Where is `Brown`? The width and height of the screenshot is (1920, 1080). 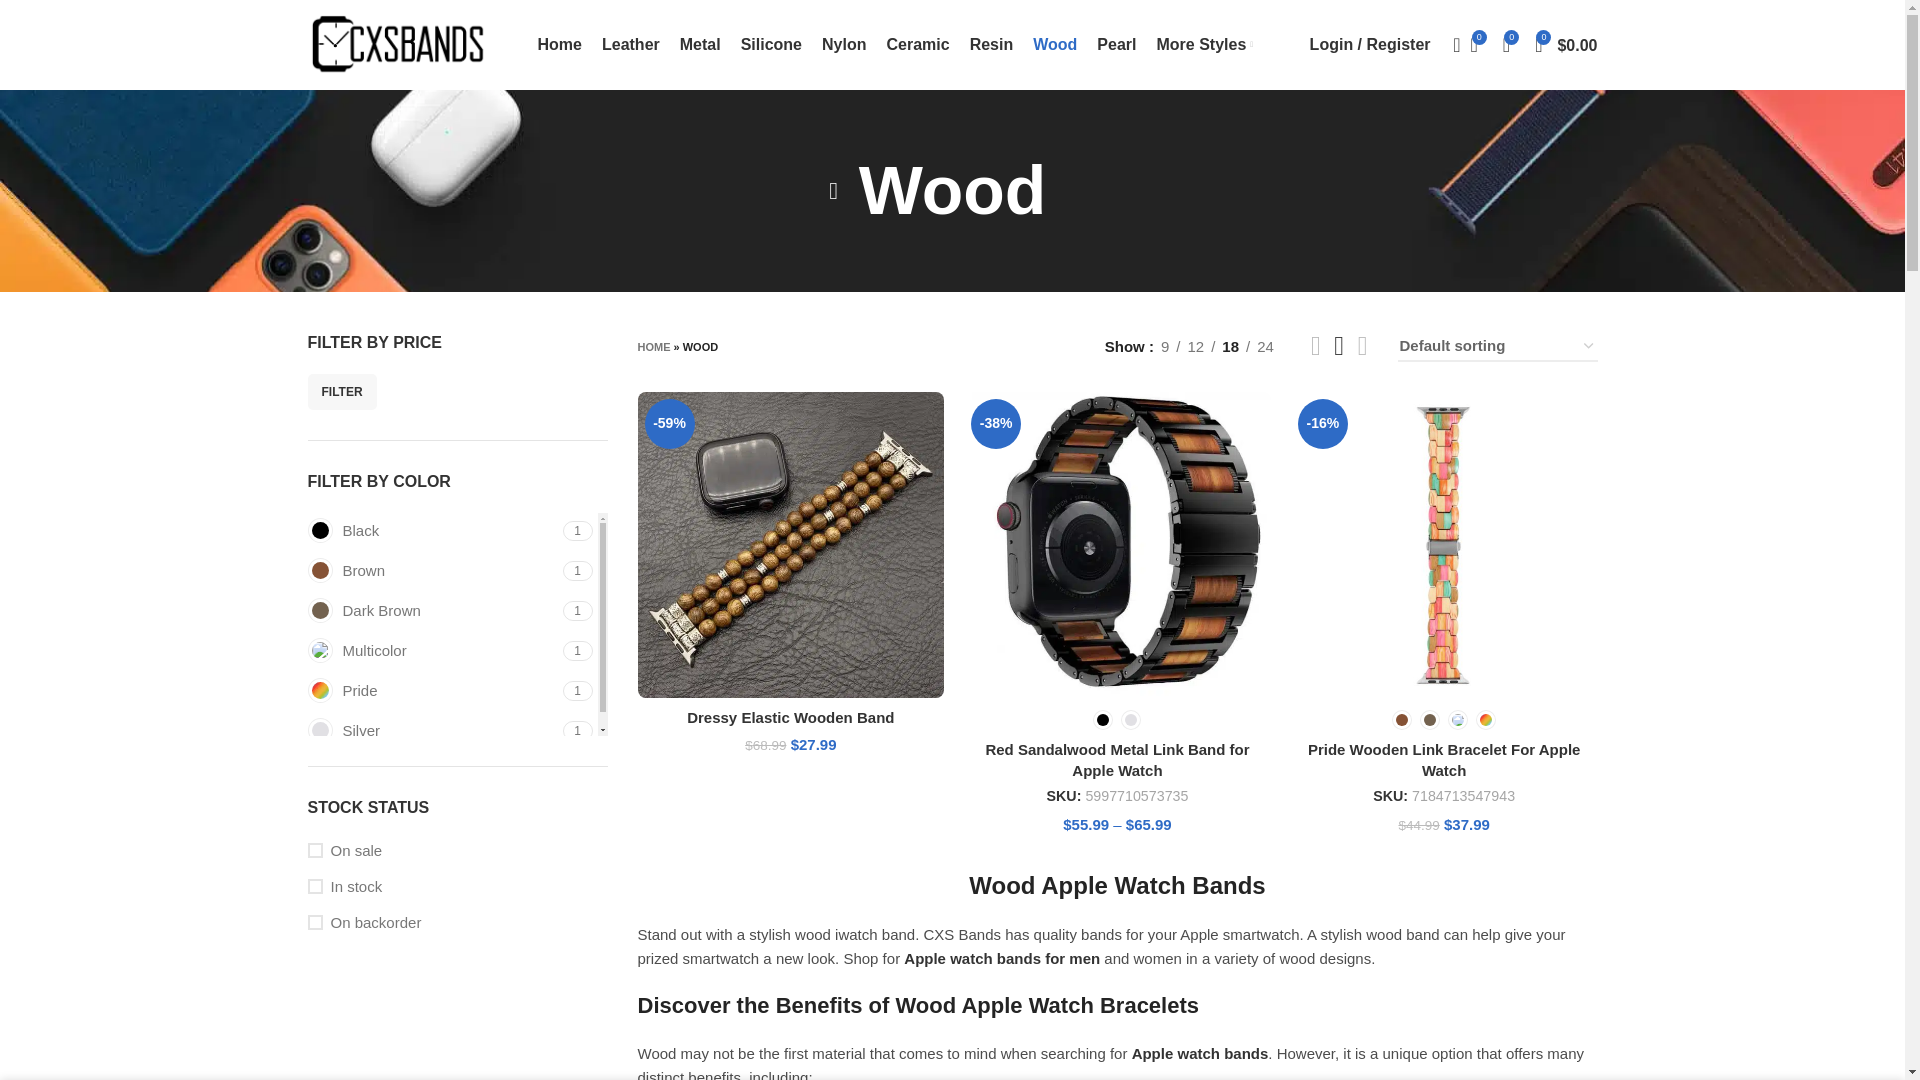
Brown is located at coordinates (432, 530).